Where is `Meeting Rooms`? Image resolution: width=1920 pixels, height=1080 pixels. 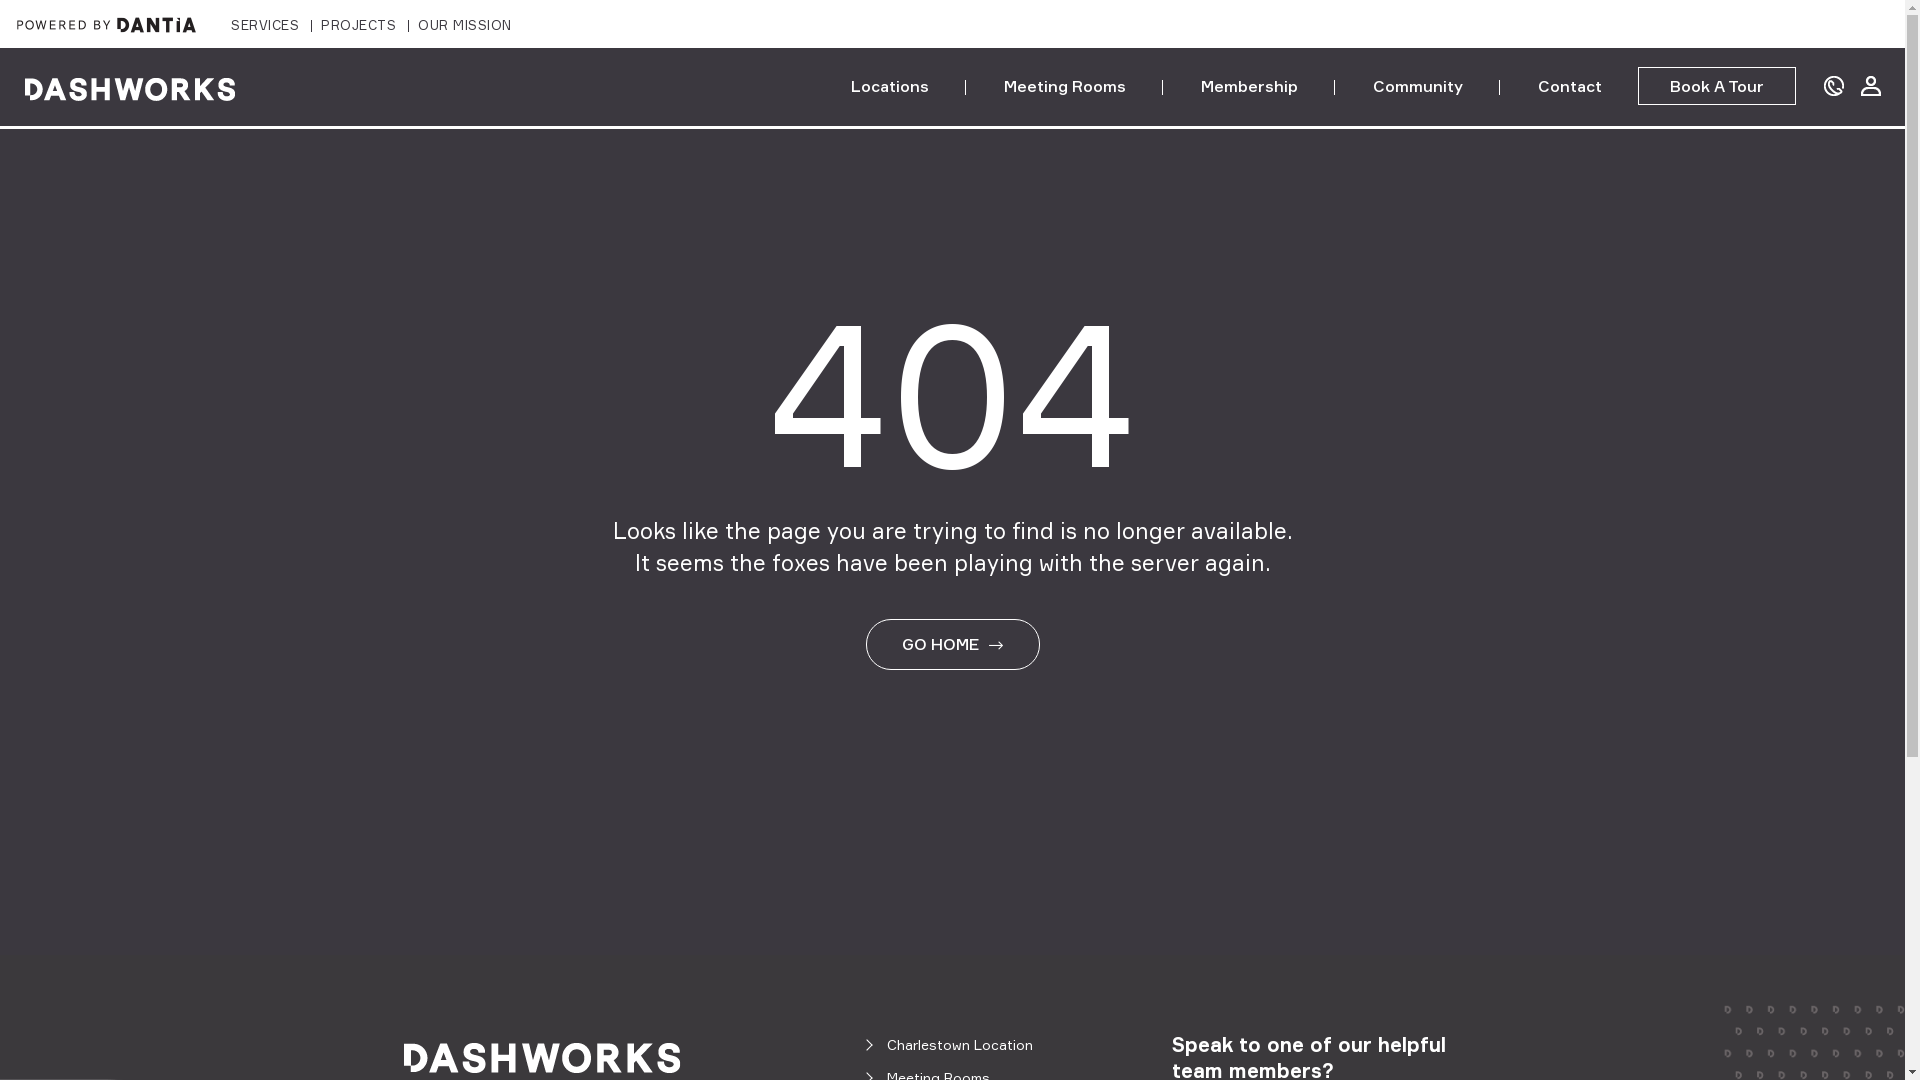
Meeting Rooms is located at coordinates (1065, 86).